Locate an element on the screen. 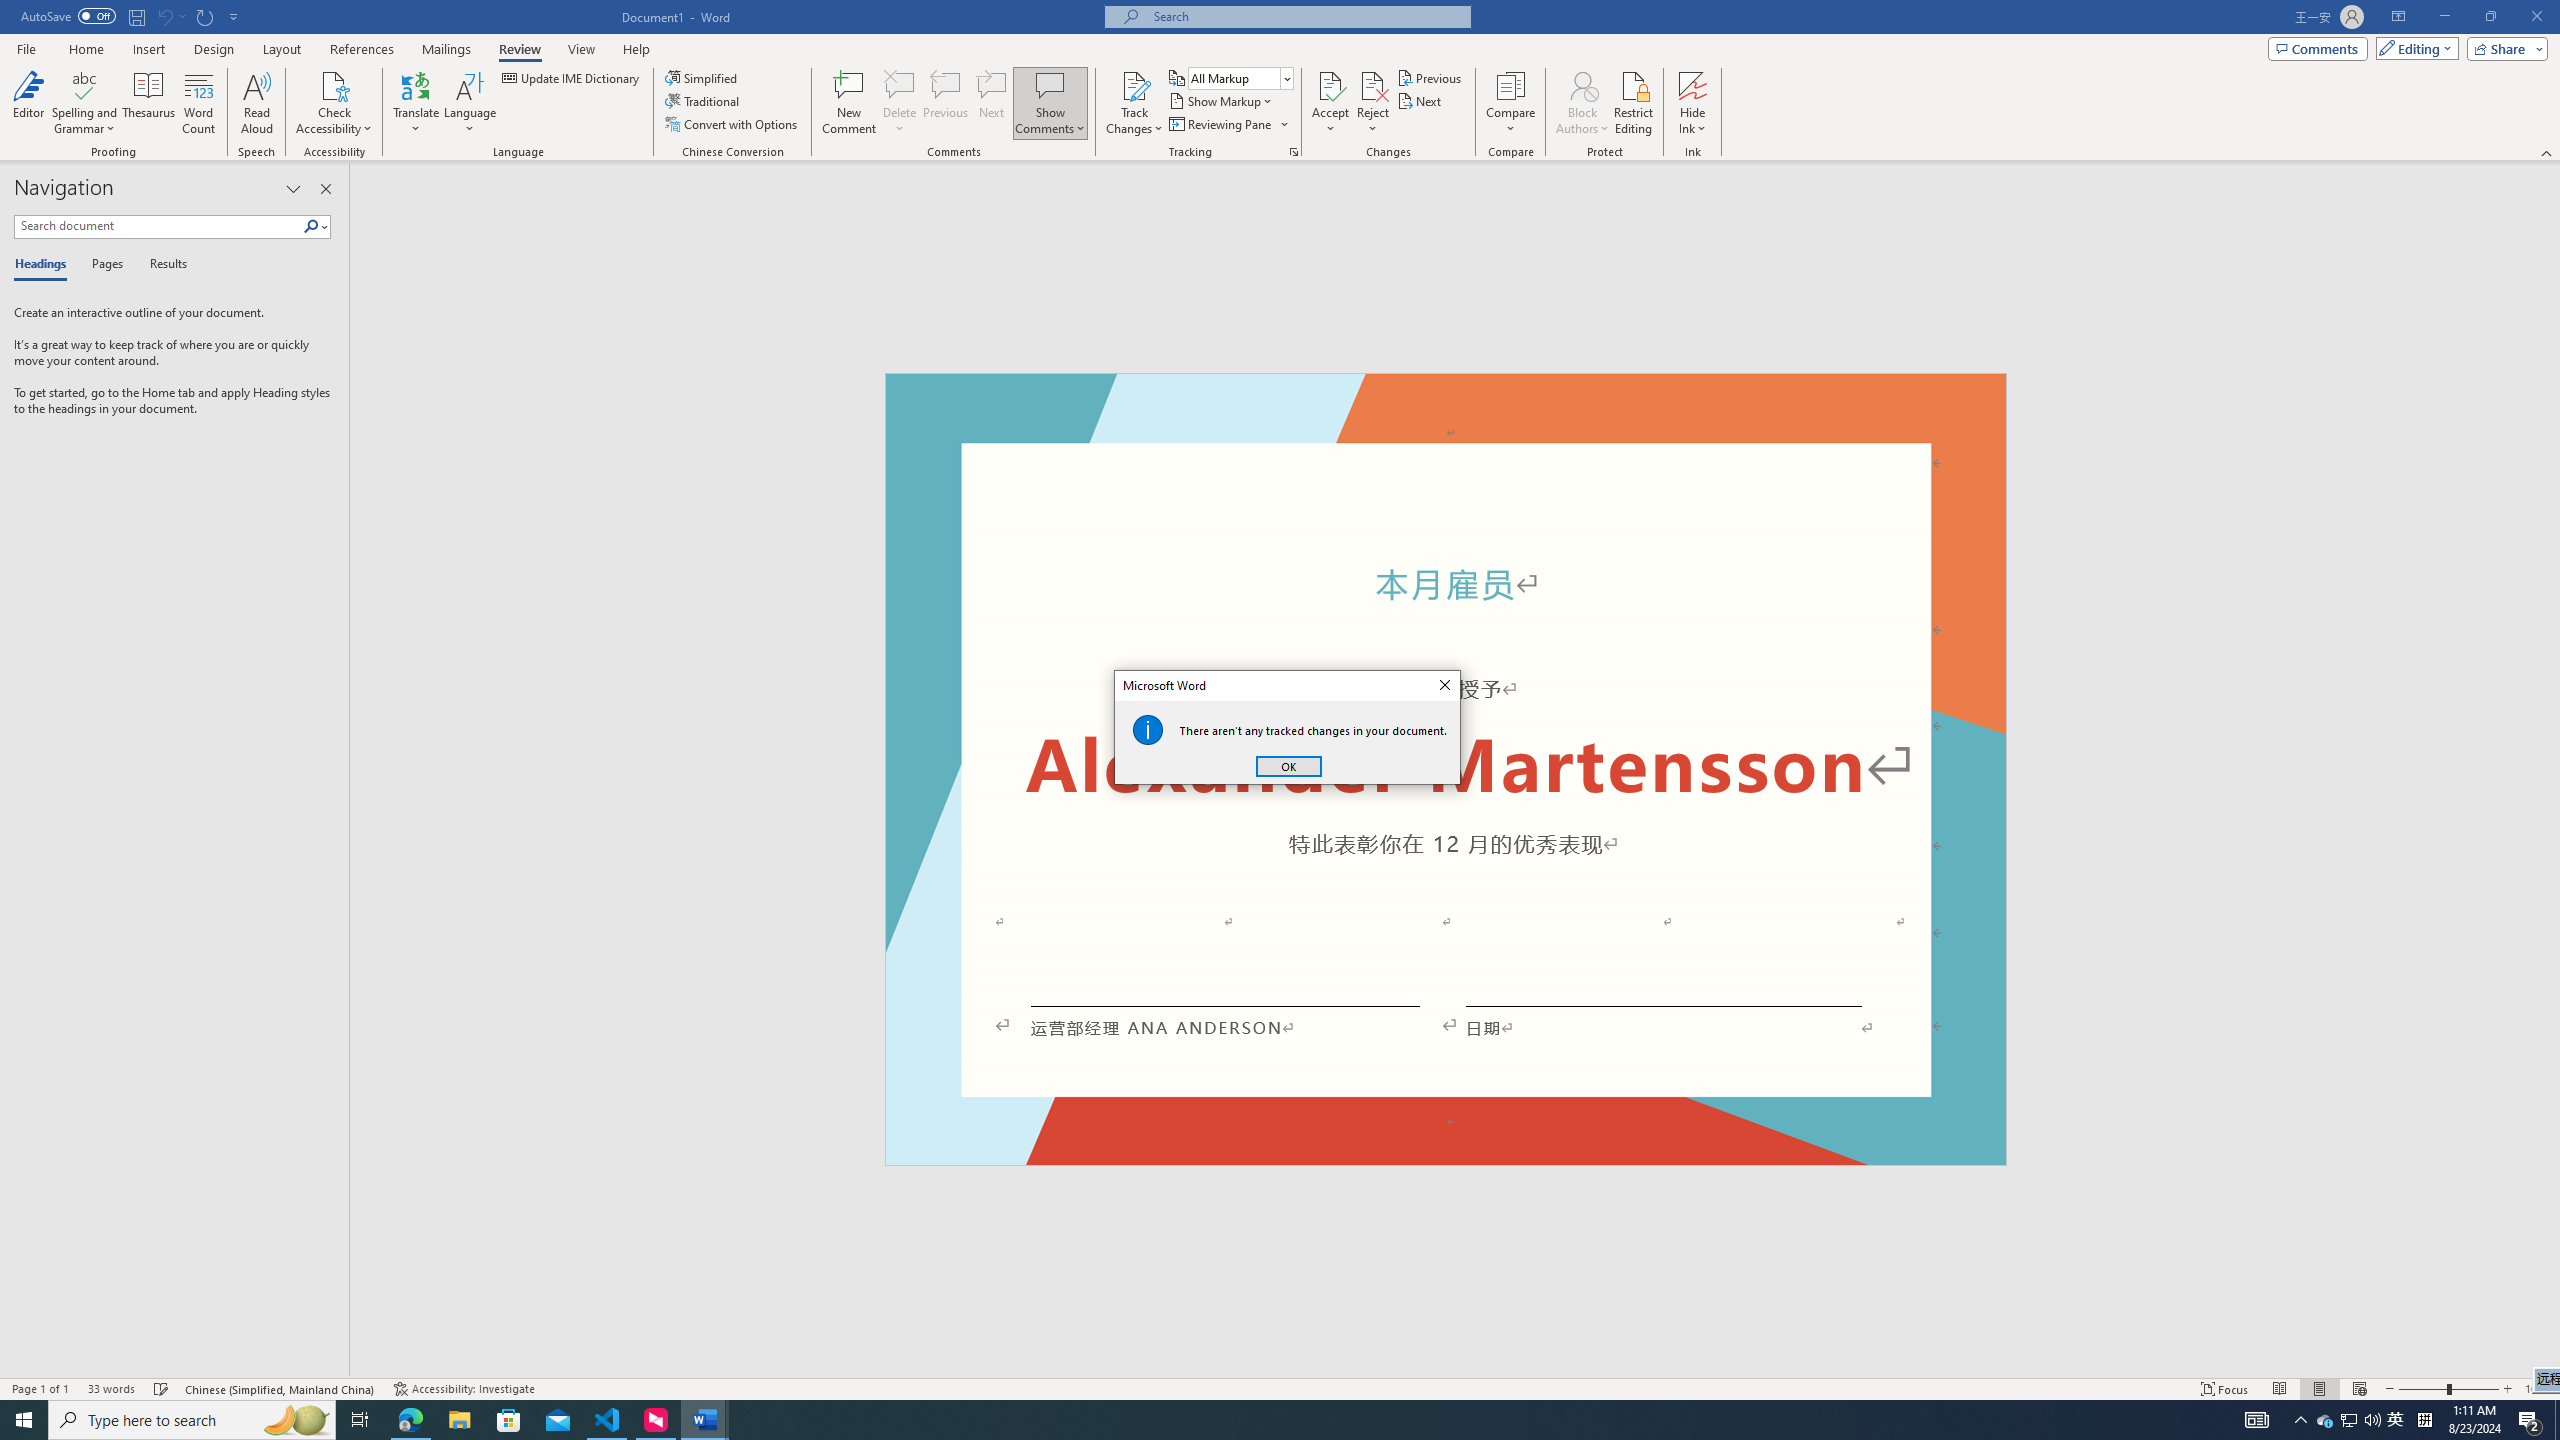 Image resolution: width=2560 pixels, height=1440 pixels. Spelling and Grammar Check Checking is located at coordinates (296, 1420).